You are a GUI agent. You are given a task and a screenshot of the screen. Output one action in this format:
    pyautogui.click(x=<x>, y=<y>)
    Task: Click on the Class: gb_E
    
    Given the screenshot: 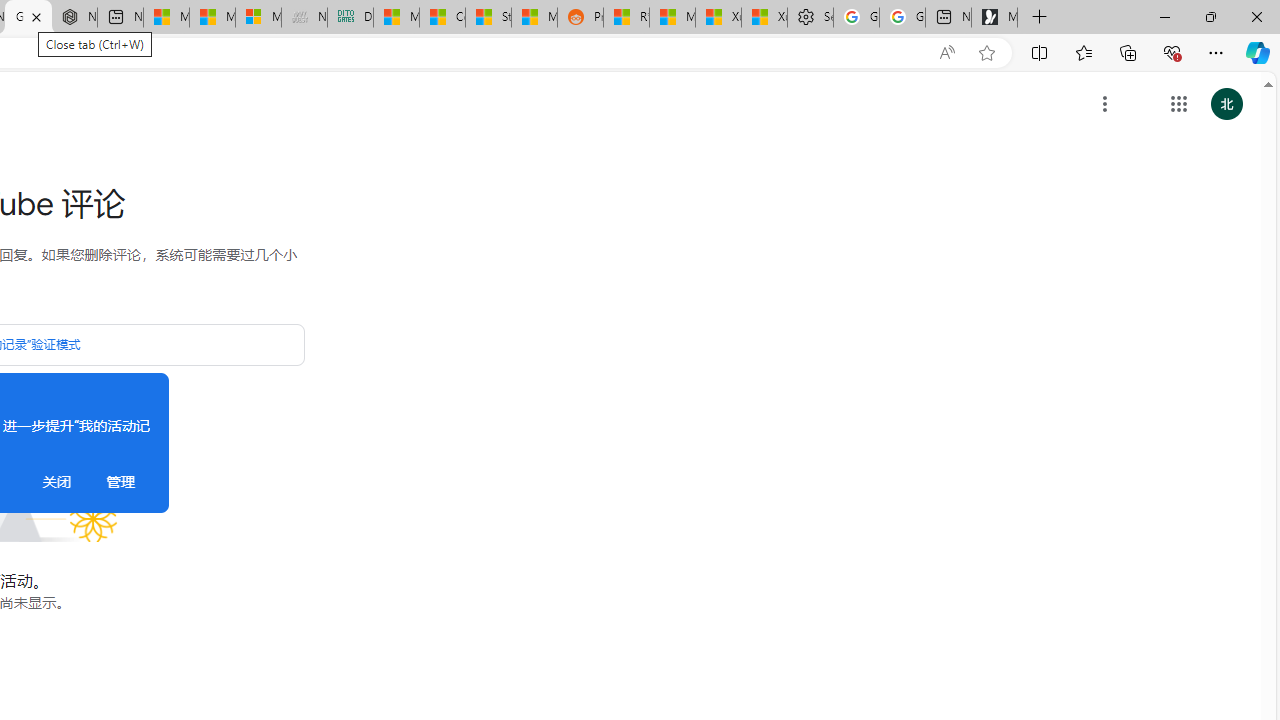 What is the action you would take?
    pyautogui.click(x=1178, y=104)
    